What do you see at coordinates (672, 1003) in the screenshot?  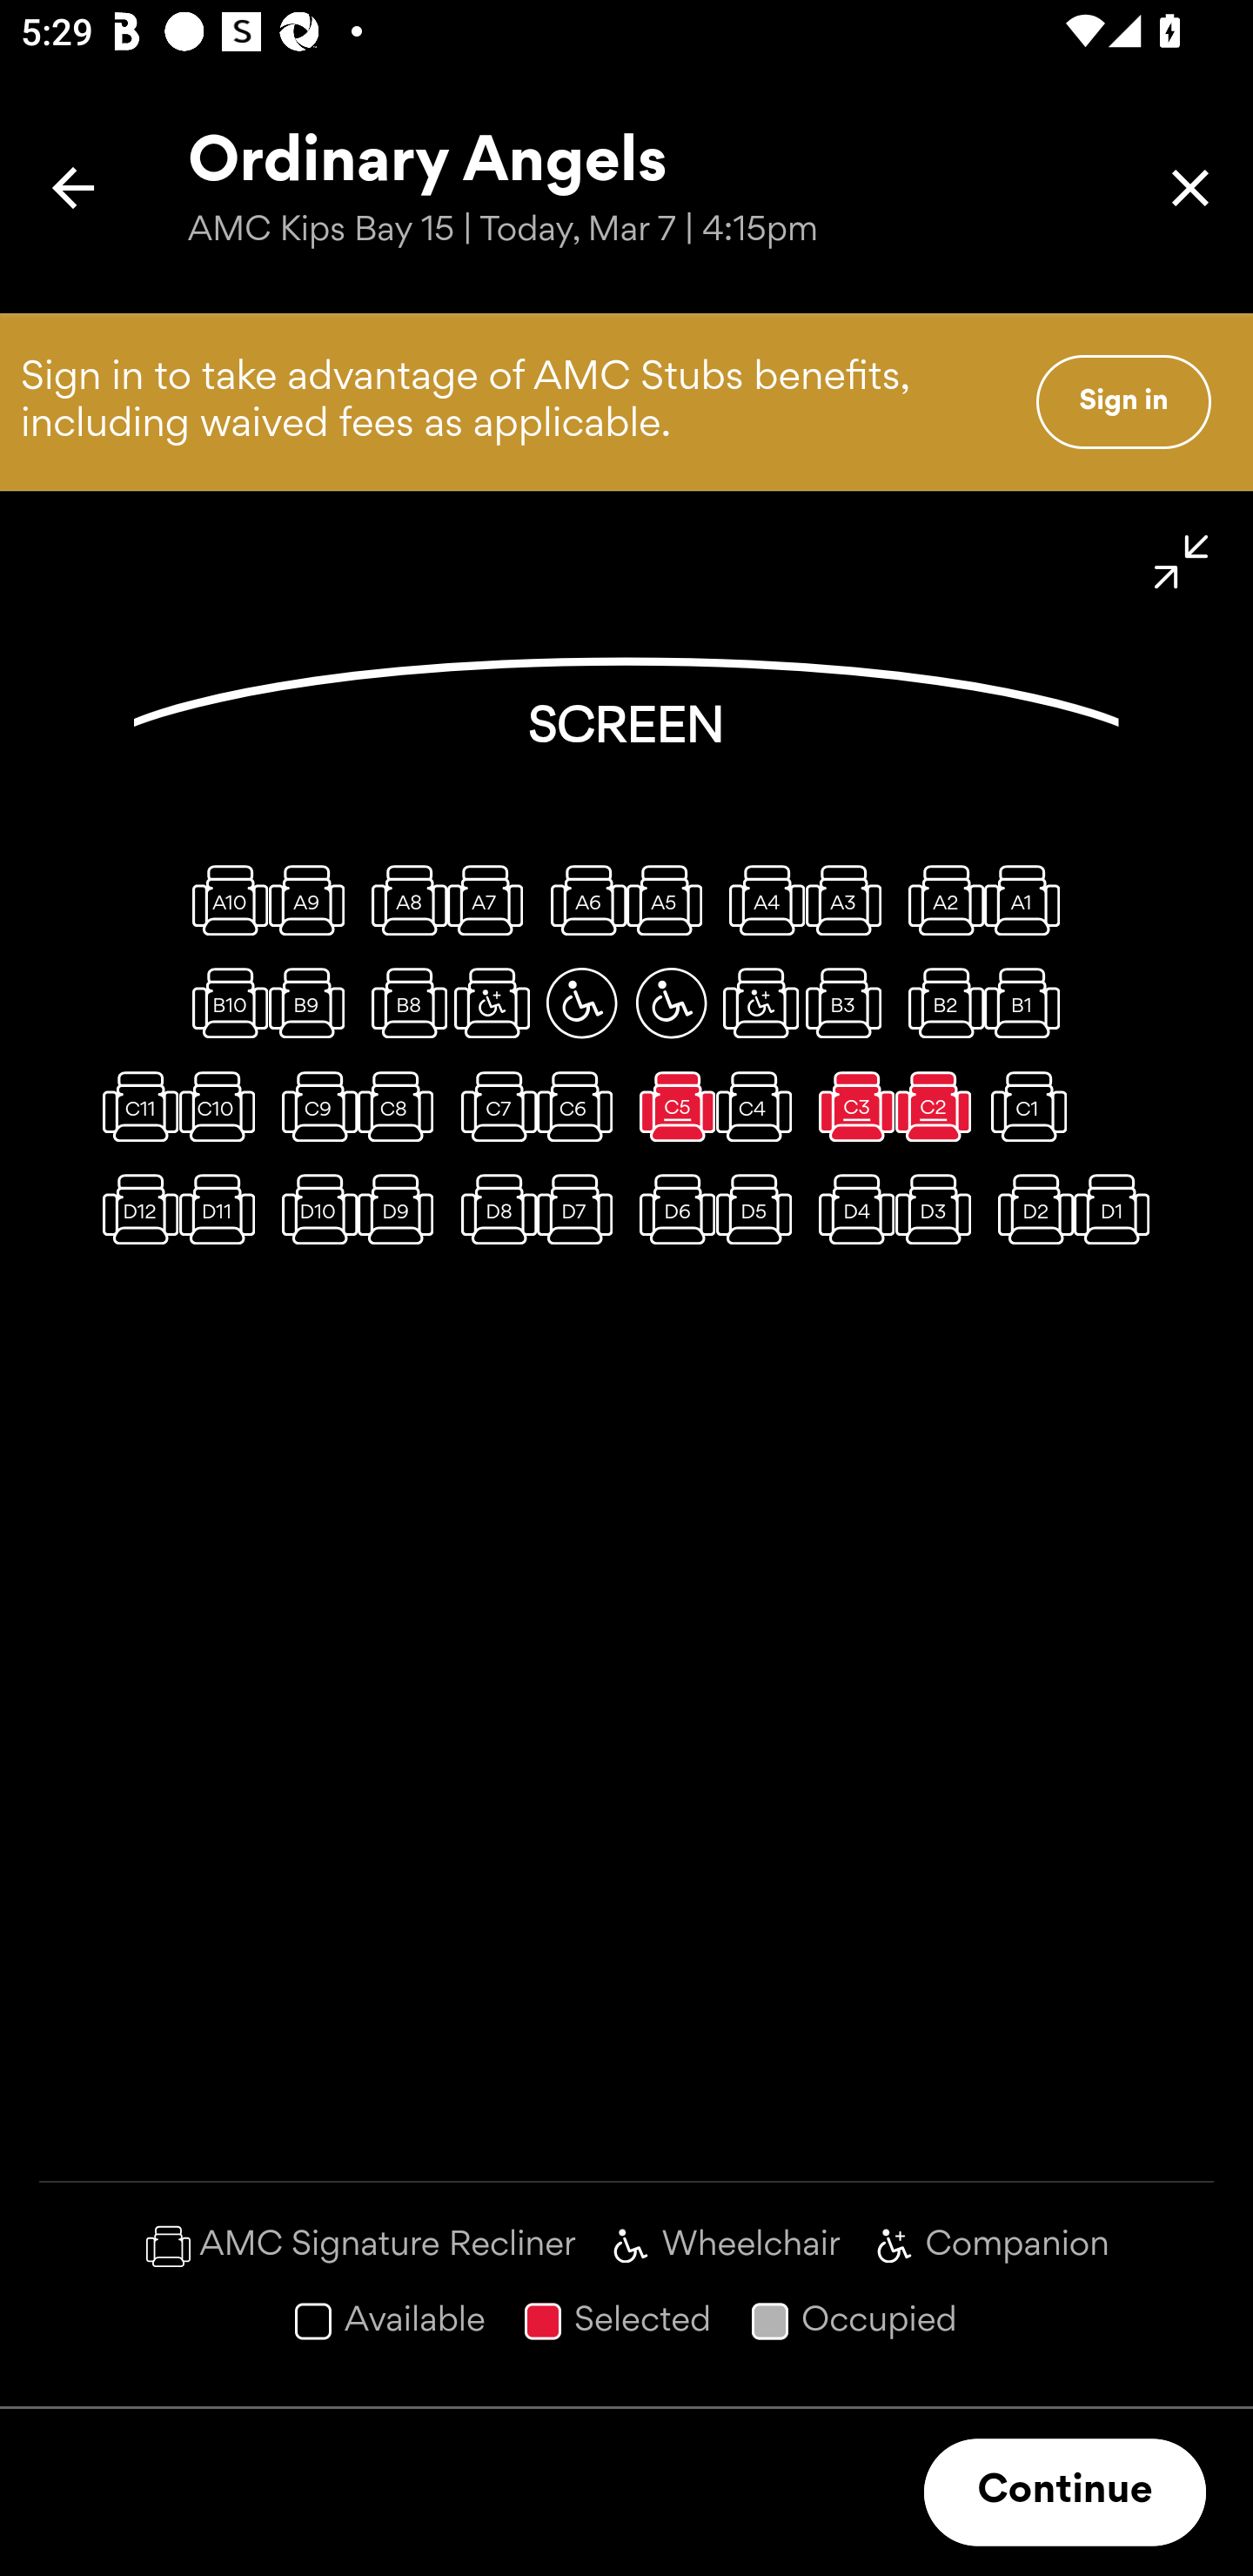 I see `B5, Wheelchair space, available` at bounding box center [672, 1003].